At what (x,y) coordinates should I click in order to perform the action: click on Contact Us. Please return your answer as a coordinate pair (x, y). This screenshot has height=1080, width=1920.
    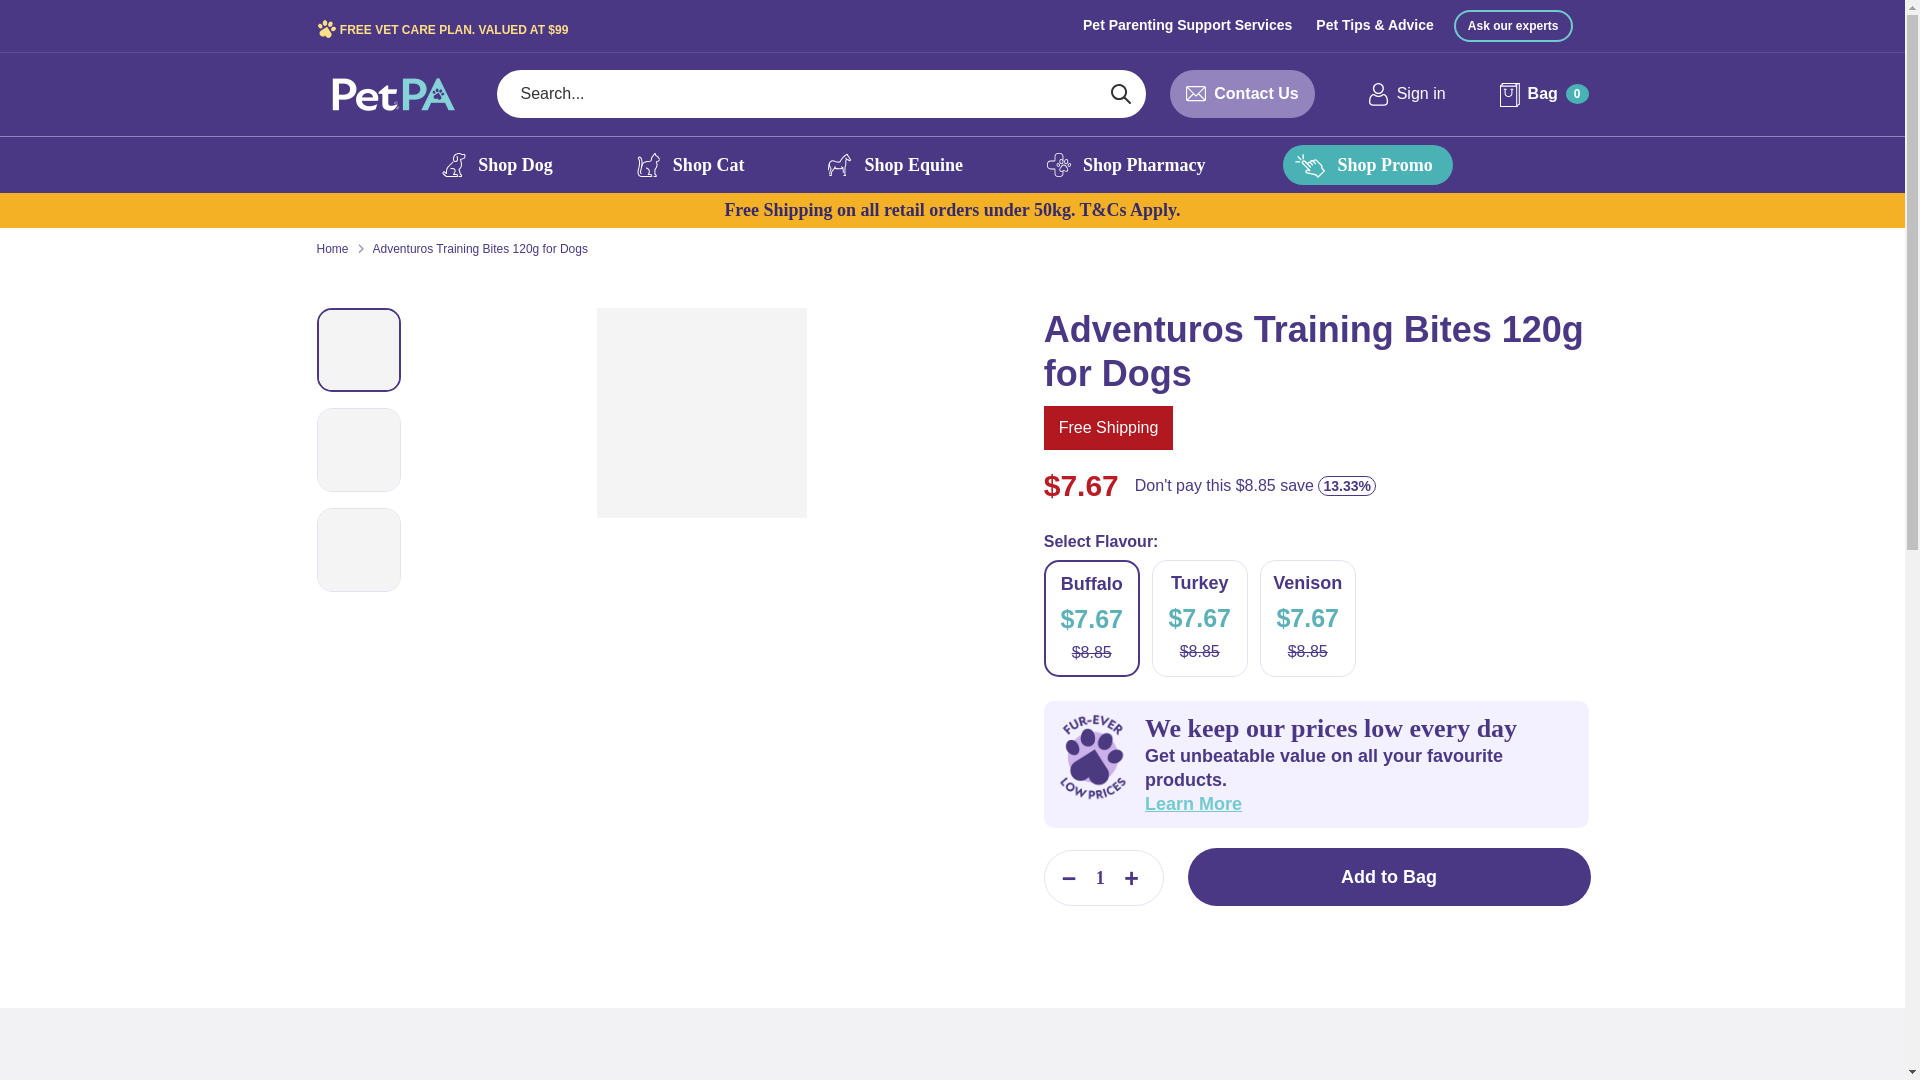
    Looking at the image, I should click on (1255, 94).